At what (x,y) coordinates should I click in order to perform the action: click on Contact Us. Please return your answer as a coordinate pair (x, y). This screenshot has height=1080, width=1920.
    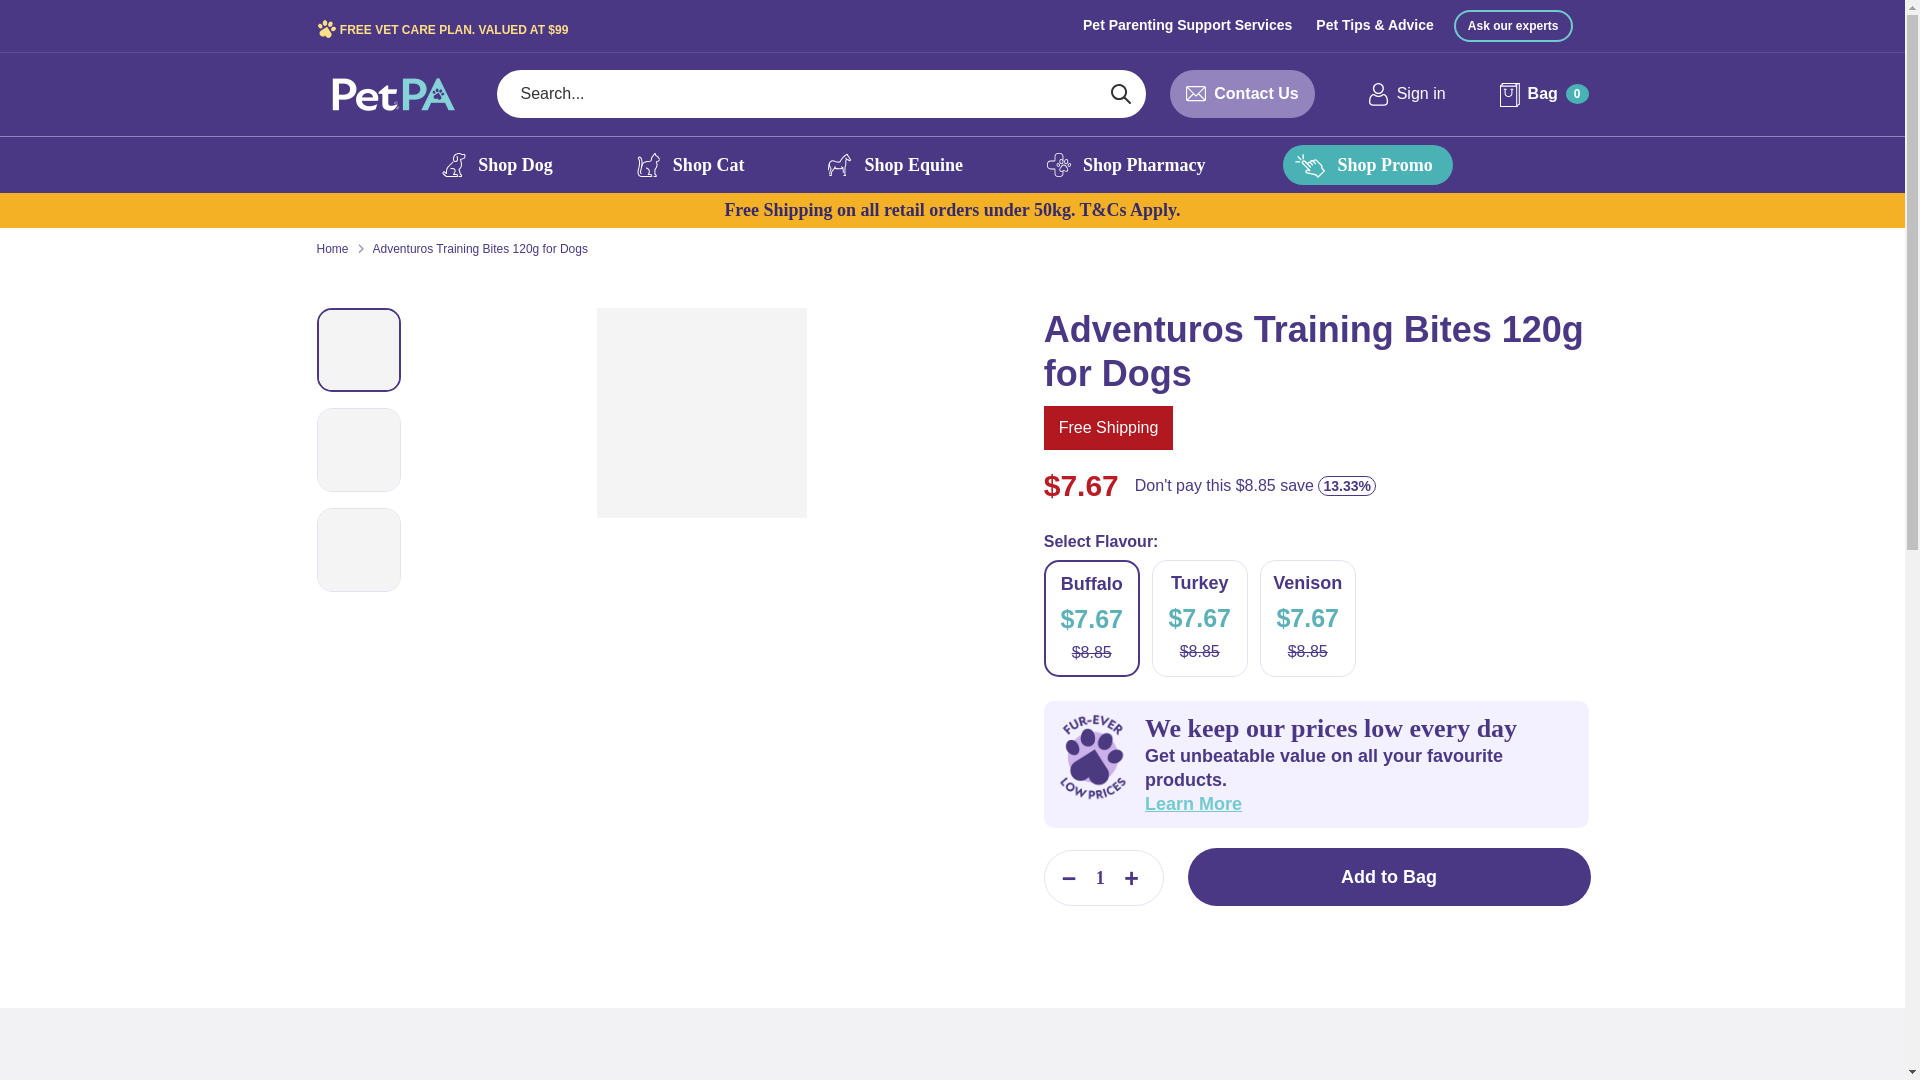
    Looking at the image, I should click on (1255, 94).